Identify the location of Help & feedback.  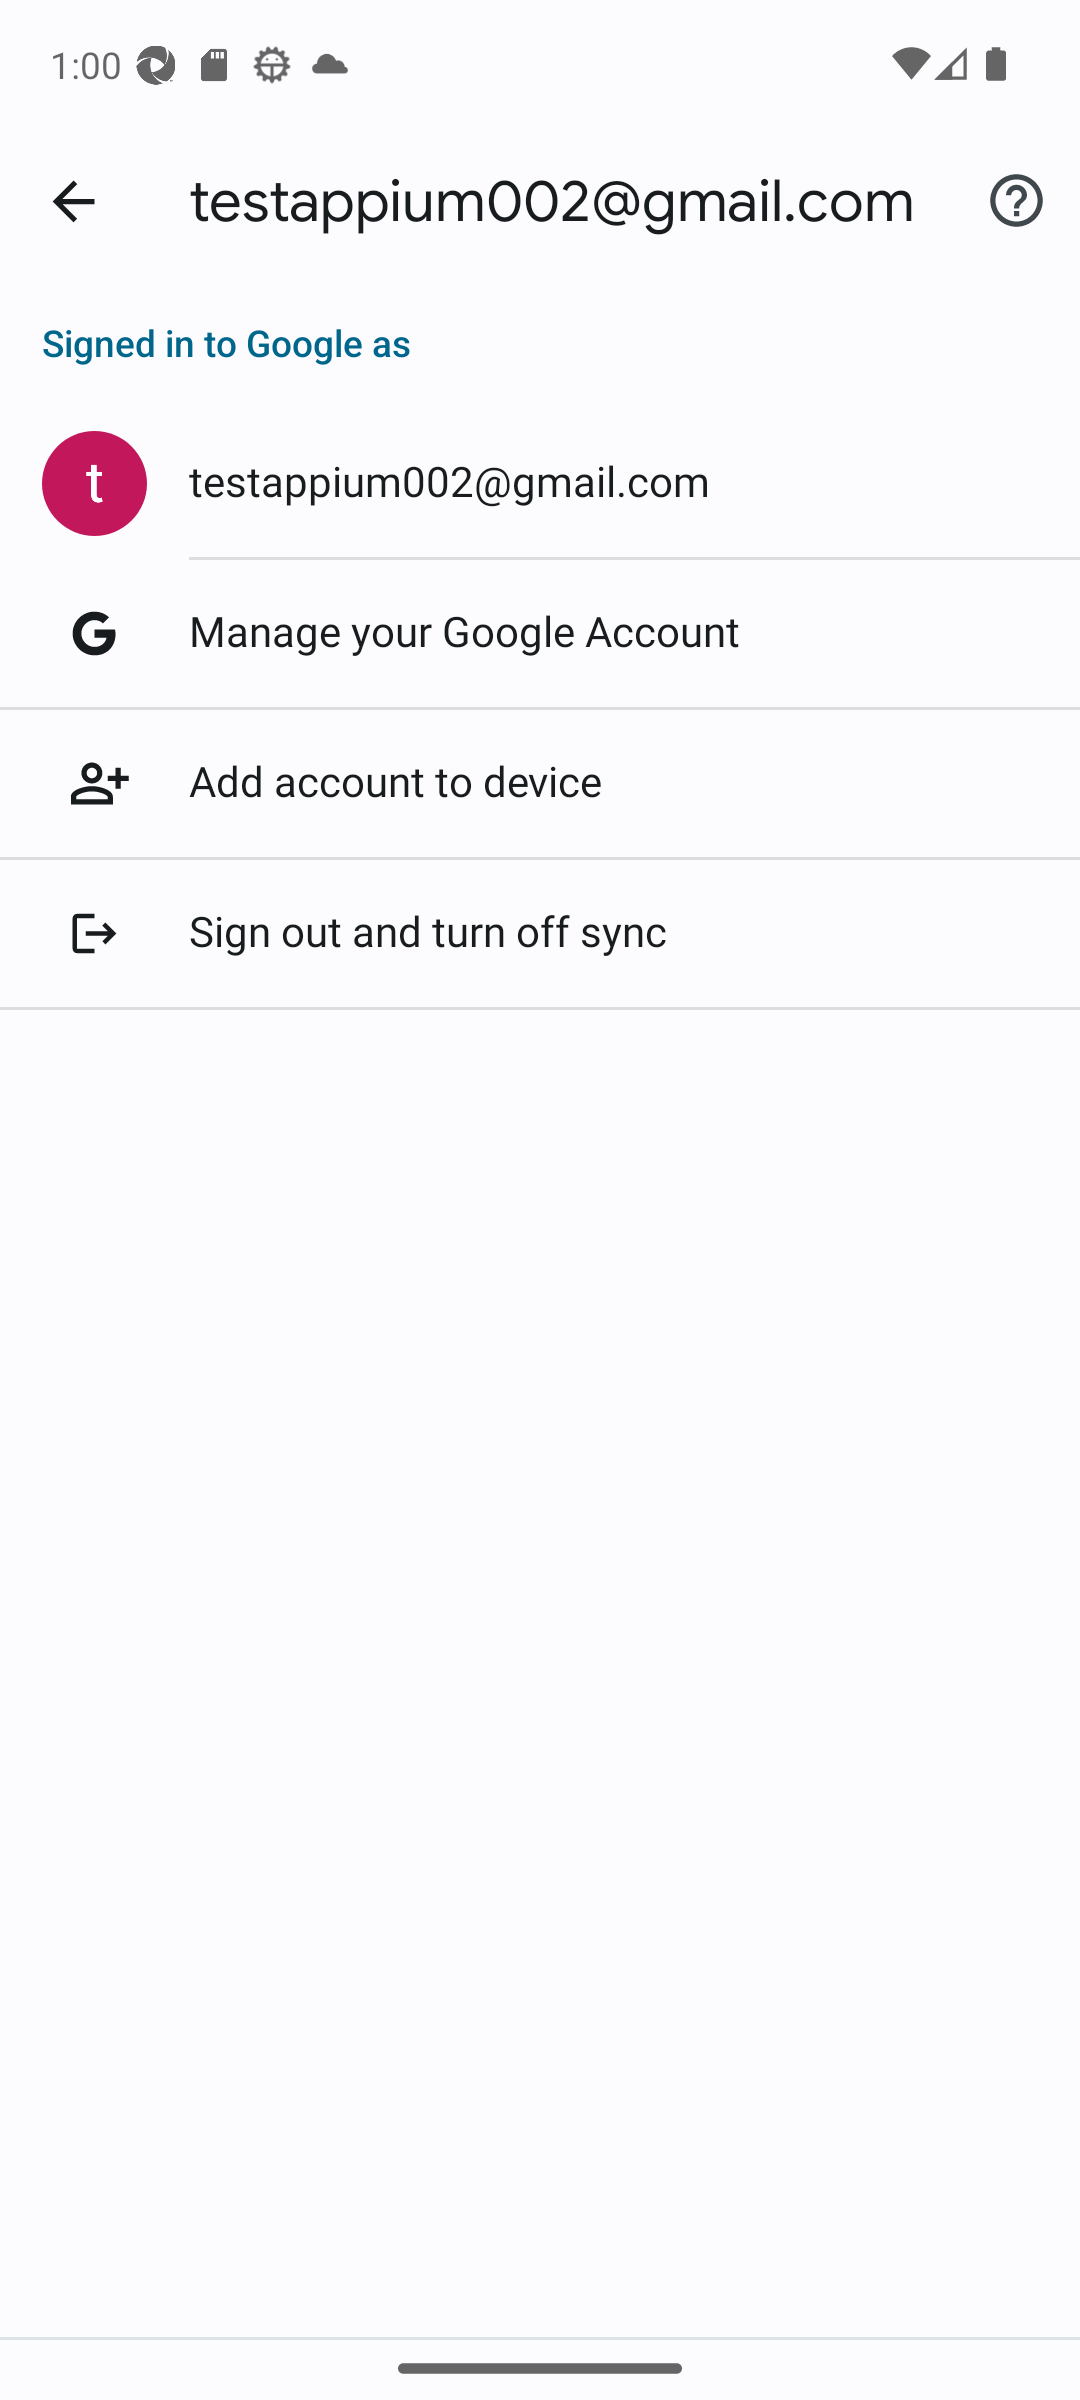
(1016, 202).